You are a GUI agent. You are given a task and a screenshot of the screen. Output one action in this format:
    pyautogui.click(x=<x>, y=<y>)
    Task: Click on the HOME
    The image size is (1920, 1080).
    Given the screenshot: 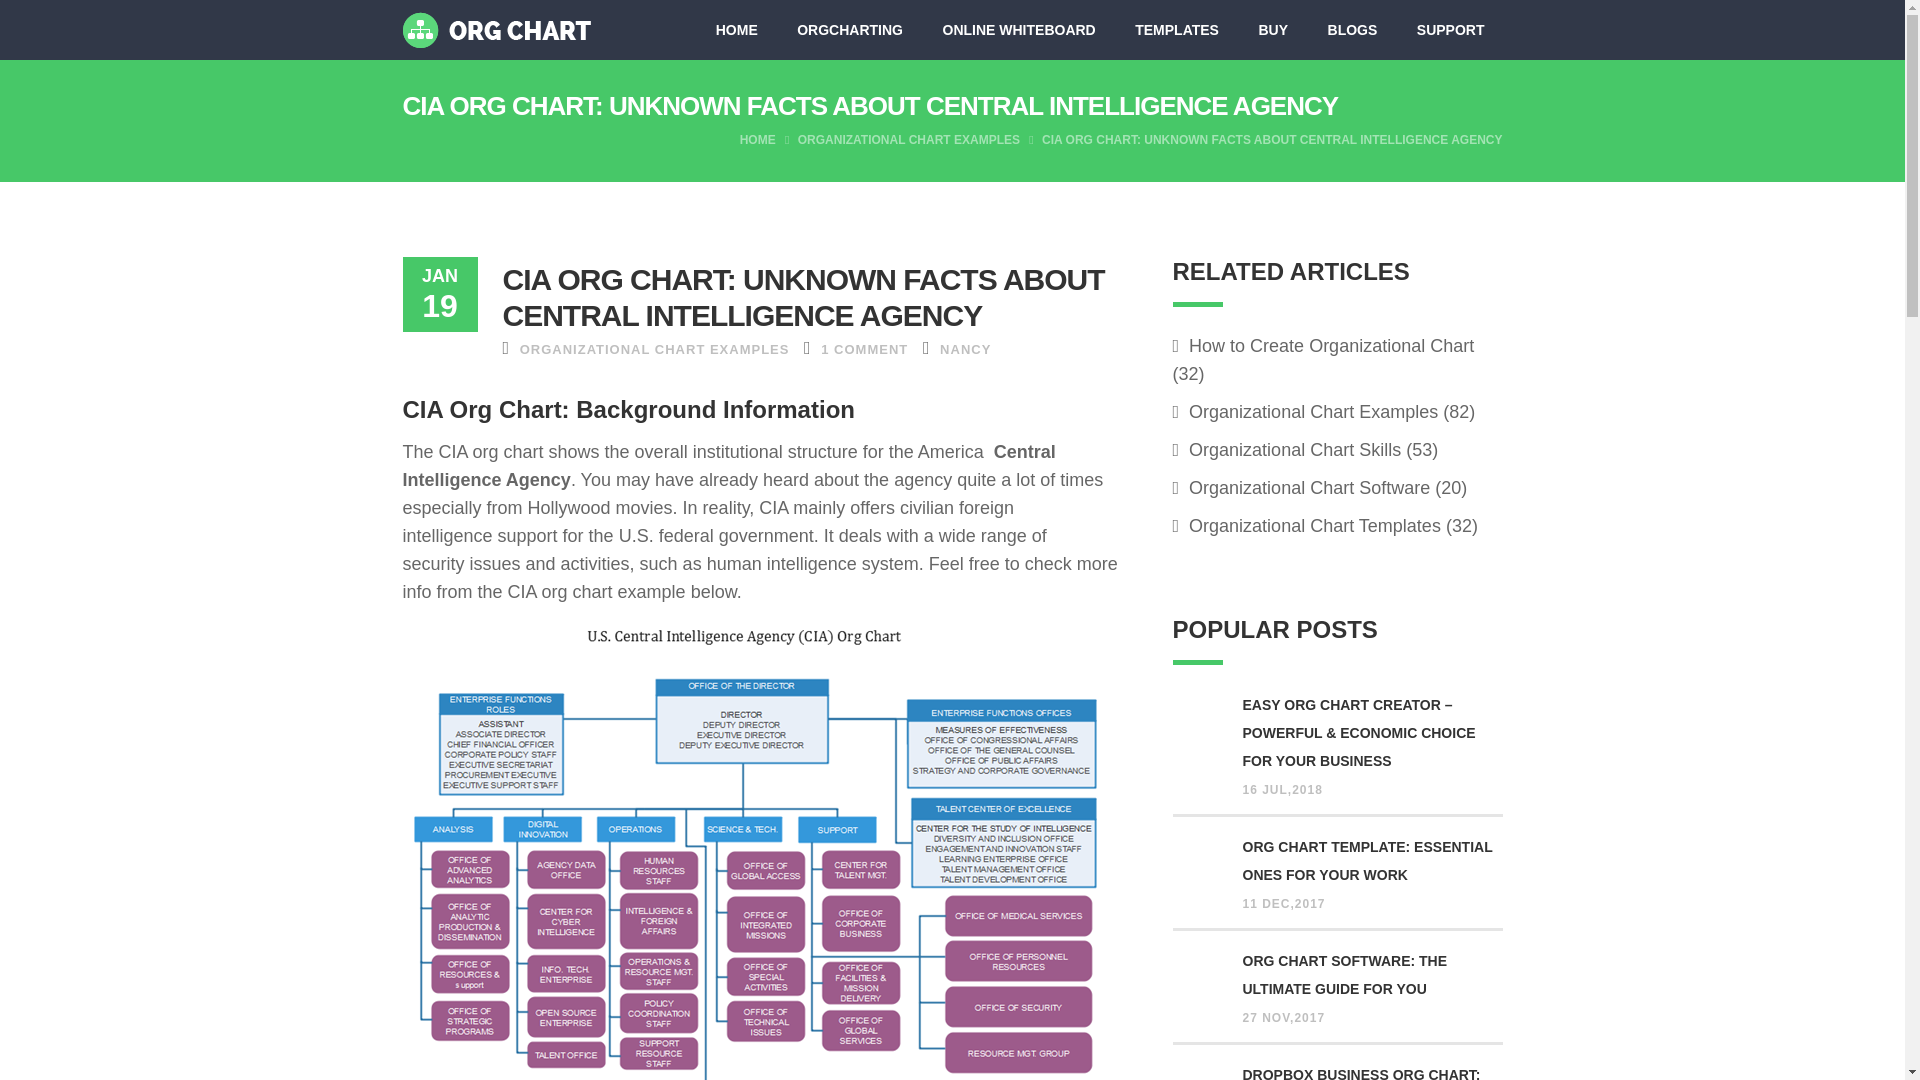 What is the action you would take?
    pyautogui.click(x=760, y=140)
    